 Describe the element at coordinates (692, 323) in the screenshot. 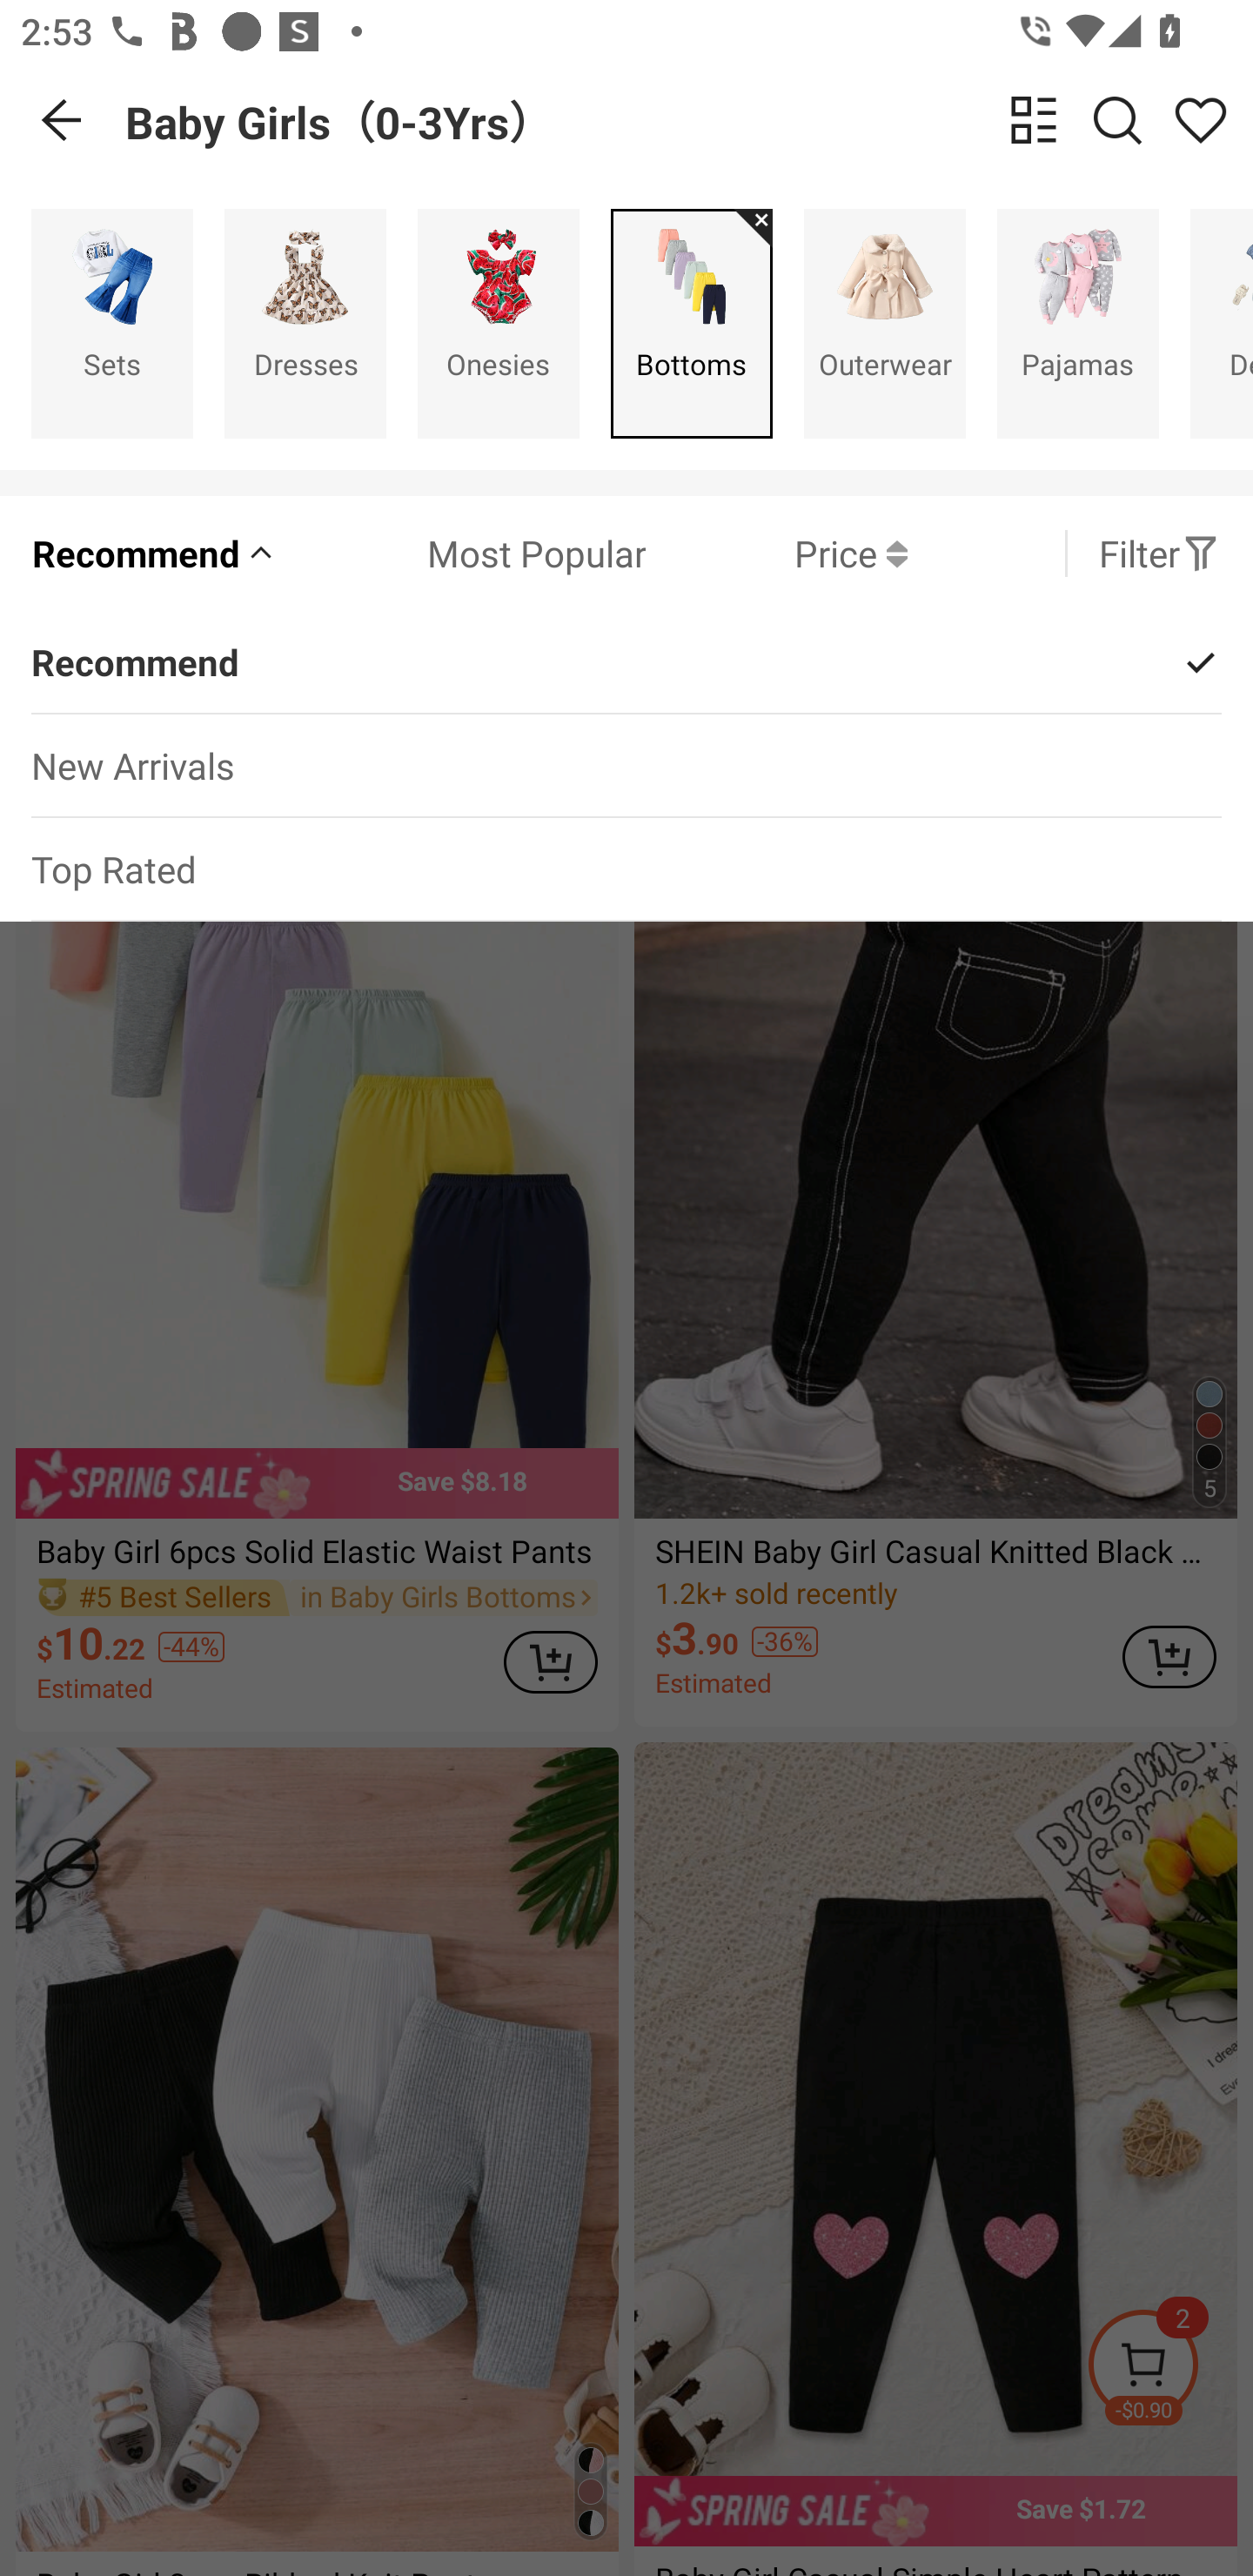

I see `Bottoms` at that location.